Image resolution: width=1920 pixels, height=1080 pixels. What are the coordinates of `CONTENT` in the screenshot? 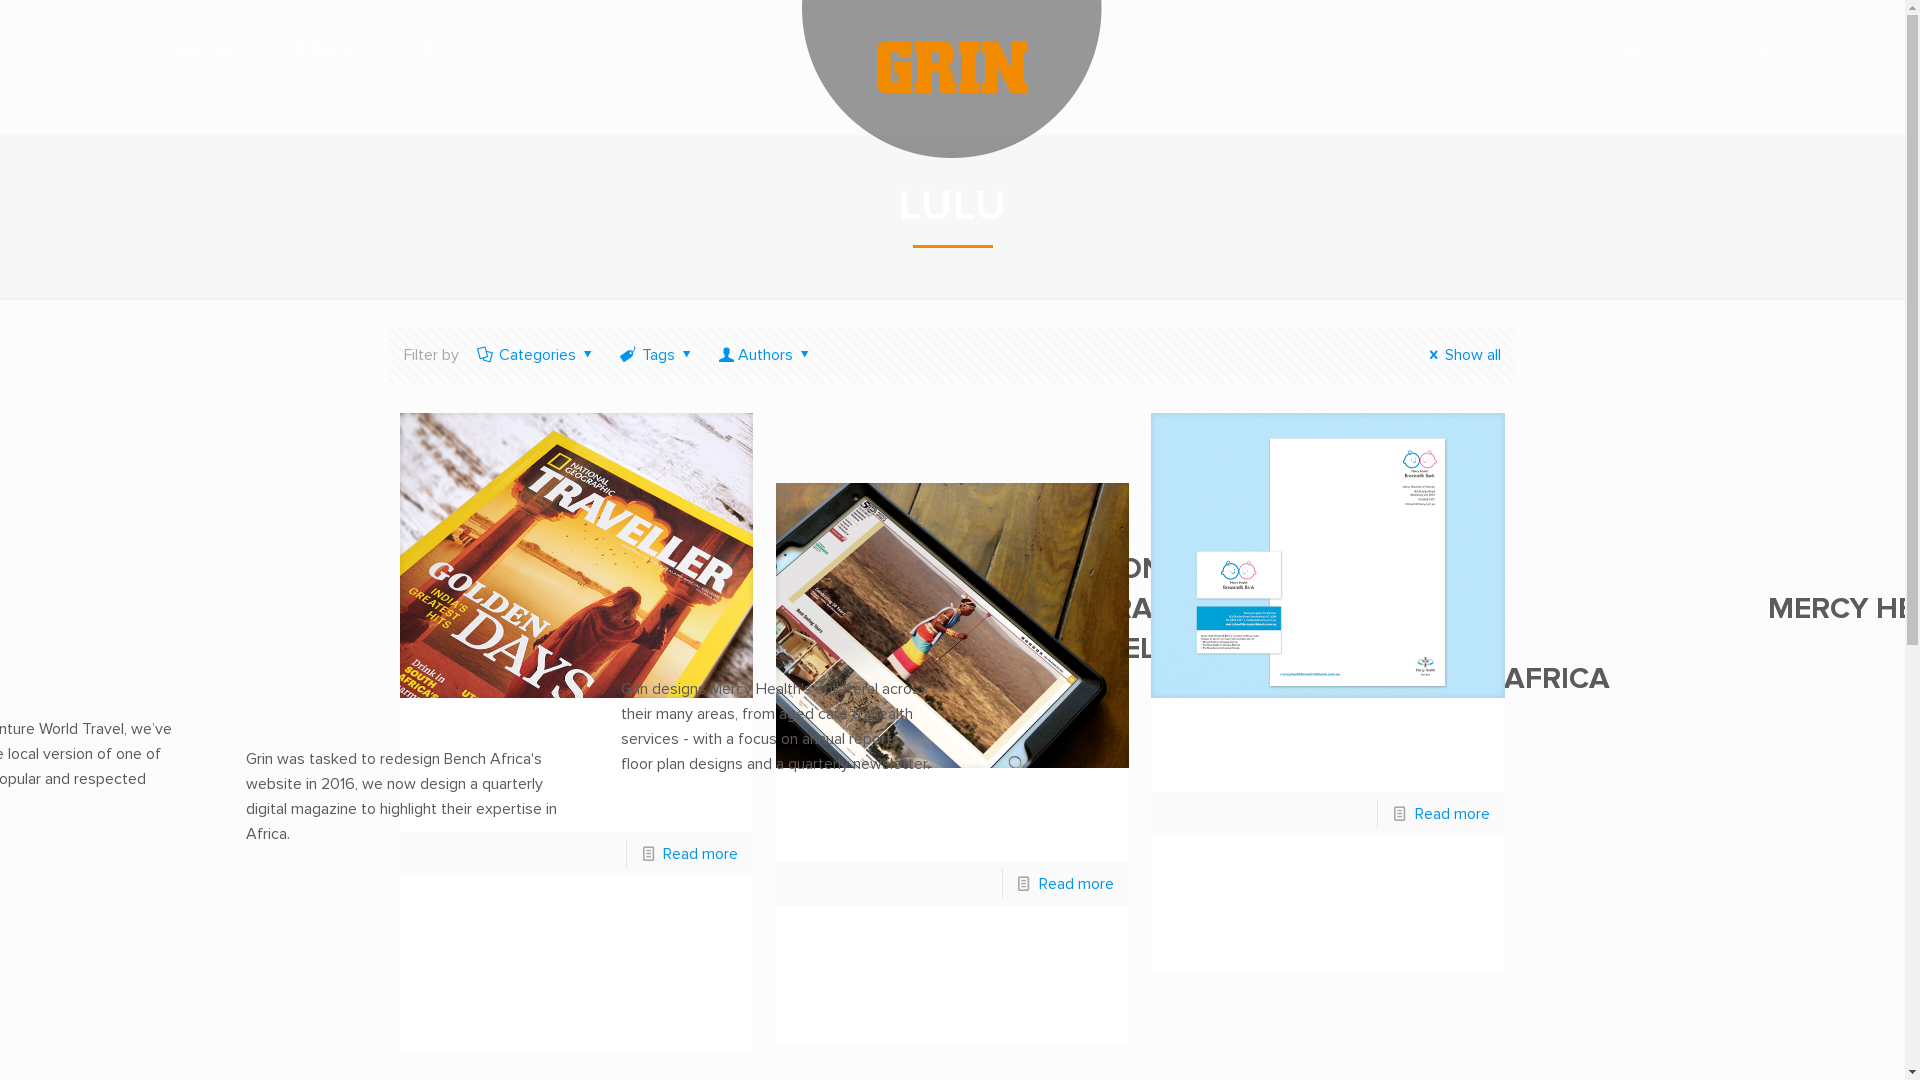 It's located at (436, 50).